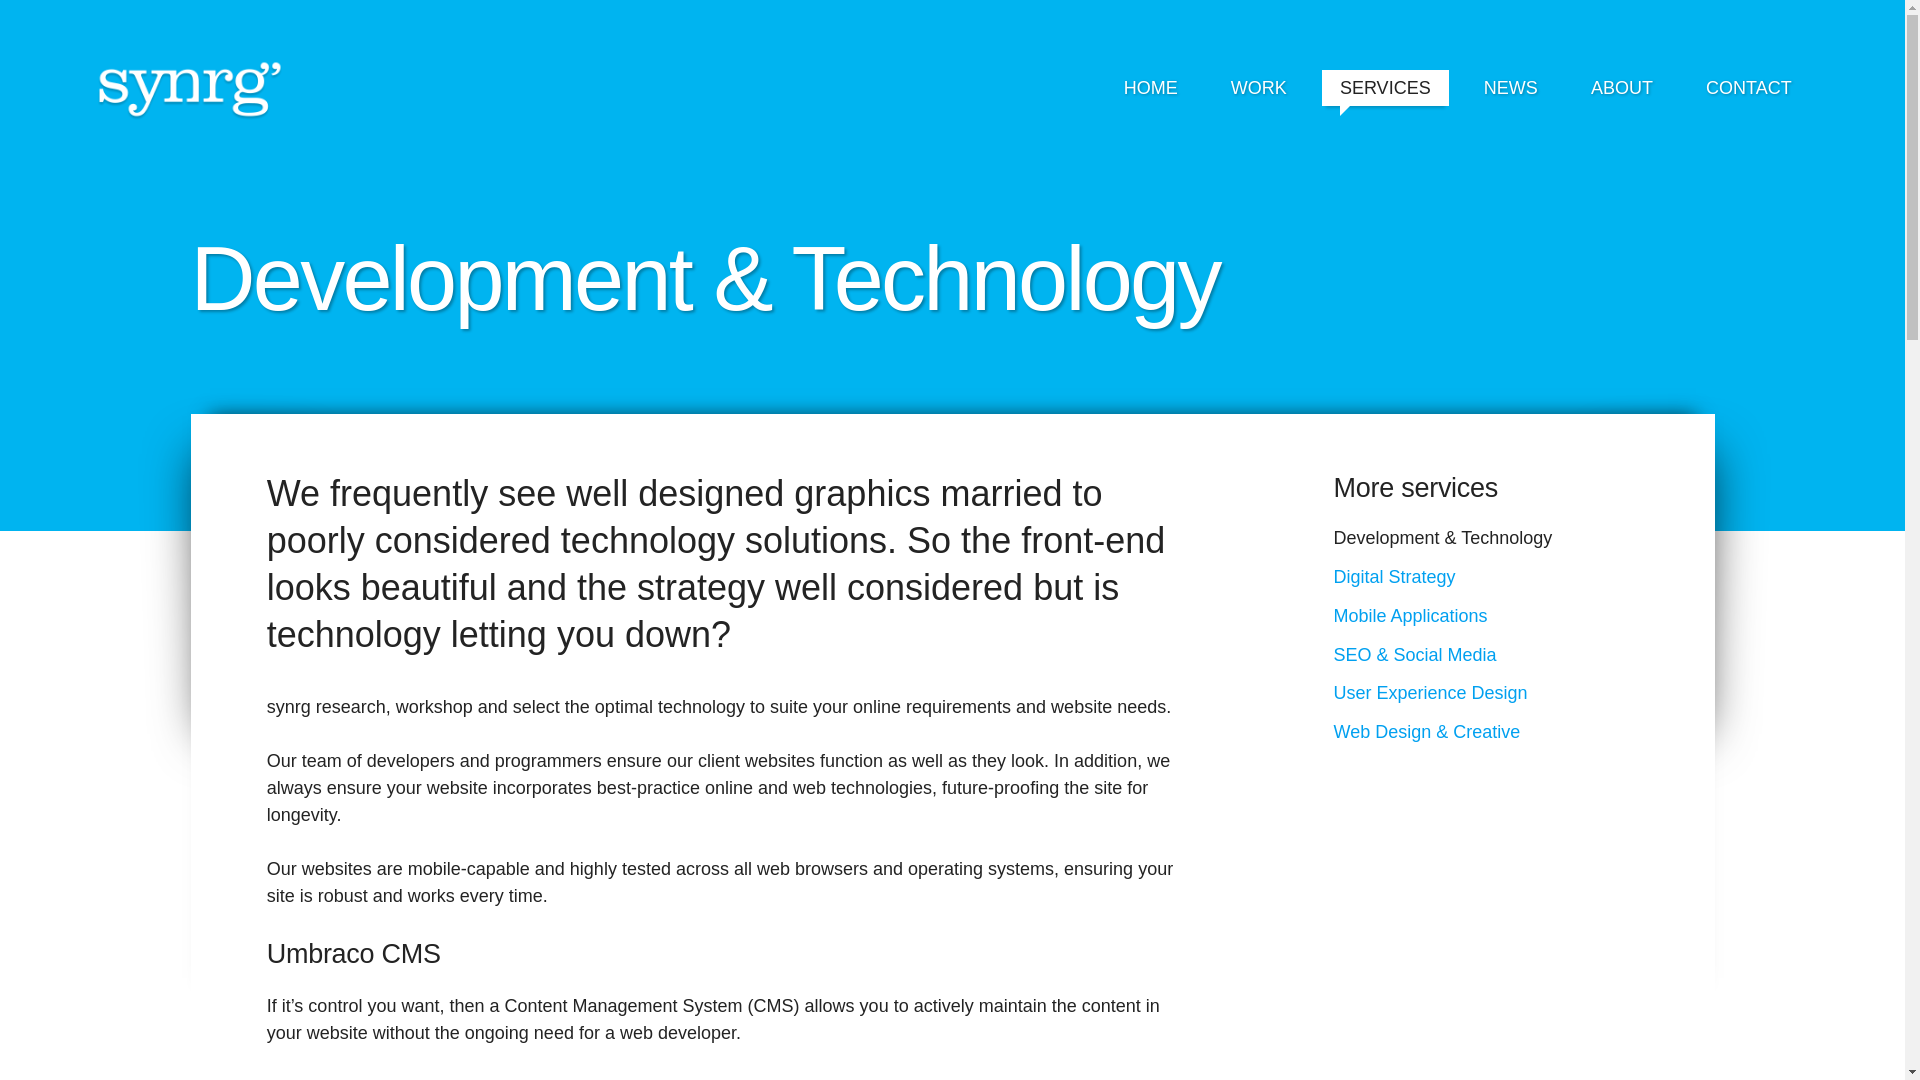 This screenshot has height=1080, width=1920. What do you see at coordinates (1748, 92) in the screenshot?
I see `Contact` at bounding box center [1748, 92].